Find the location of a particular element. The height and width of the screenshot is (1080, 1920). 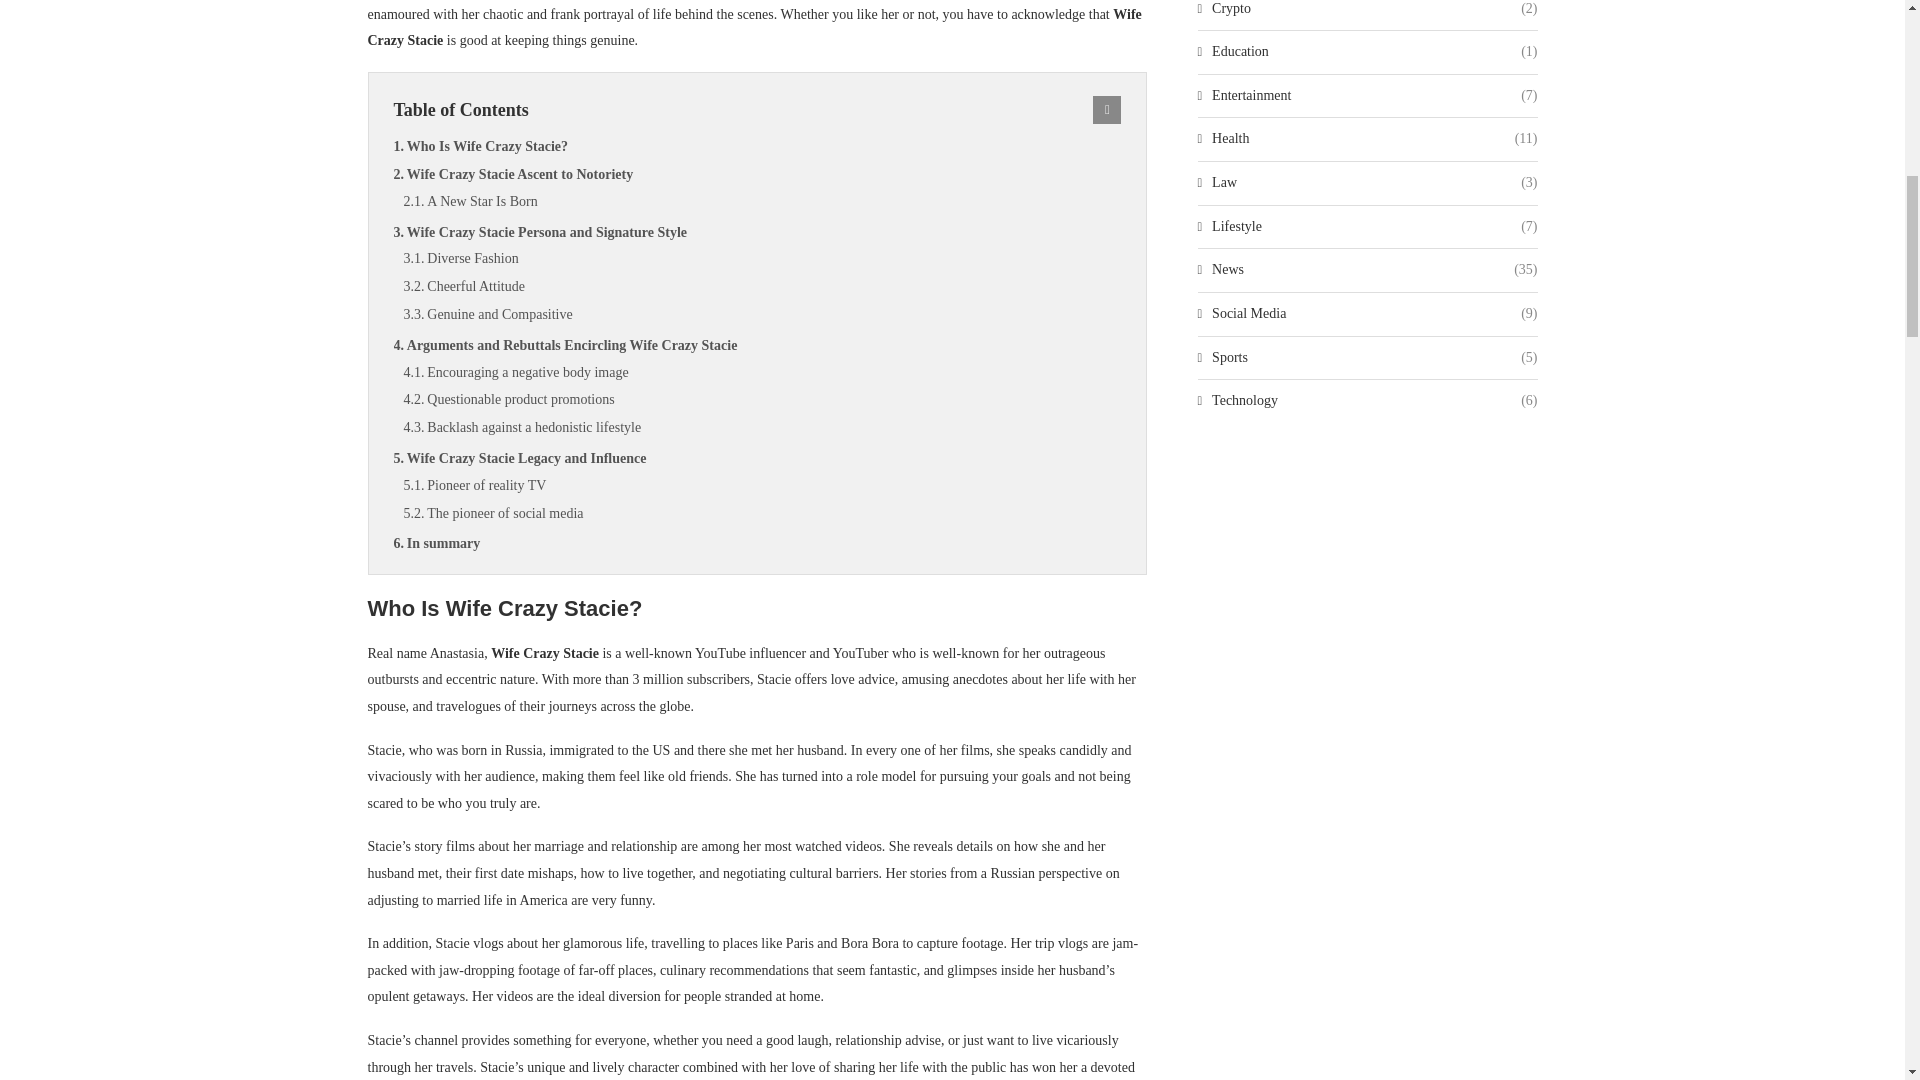

Wife Crazy Stacie Legacy and Influence is located at coordinates (757, 458).